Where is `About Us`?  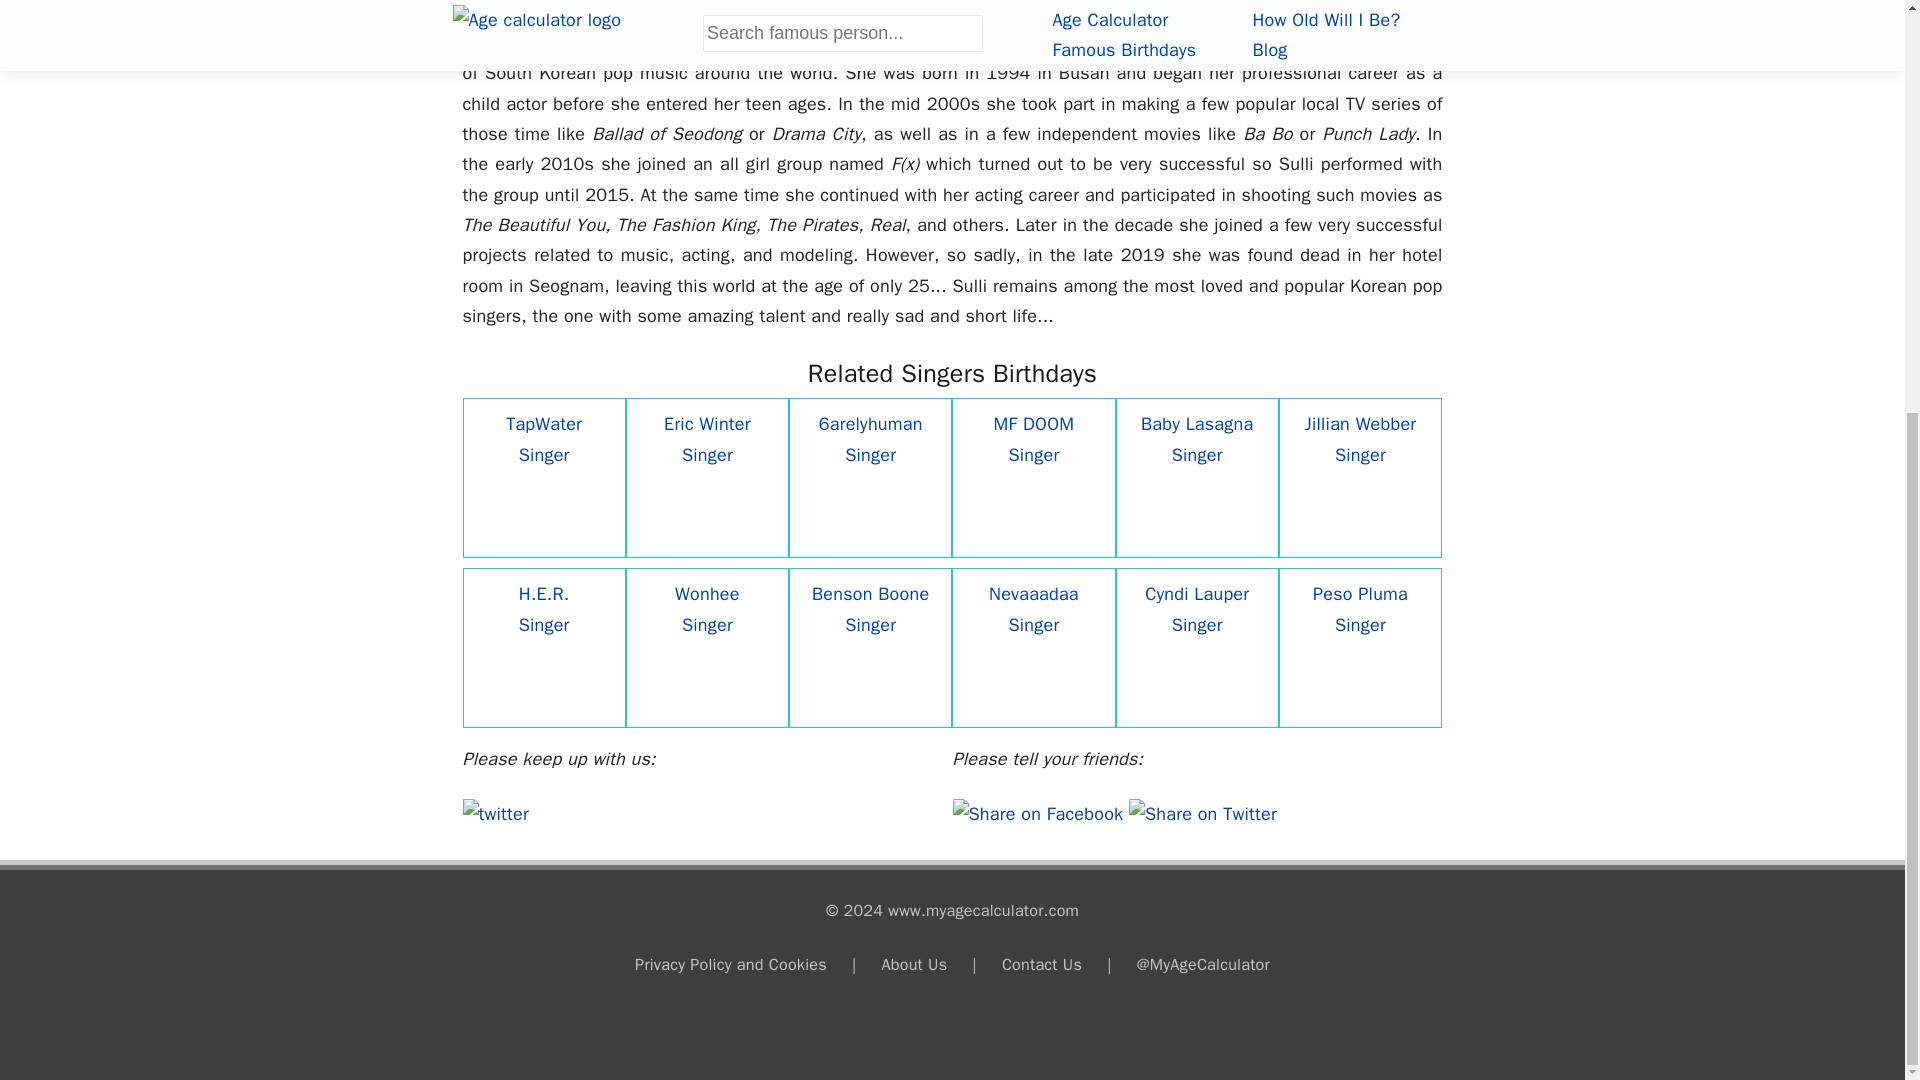
About Us is located at coordinates (914, 964).